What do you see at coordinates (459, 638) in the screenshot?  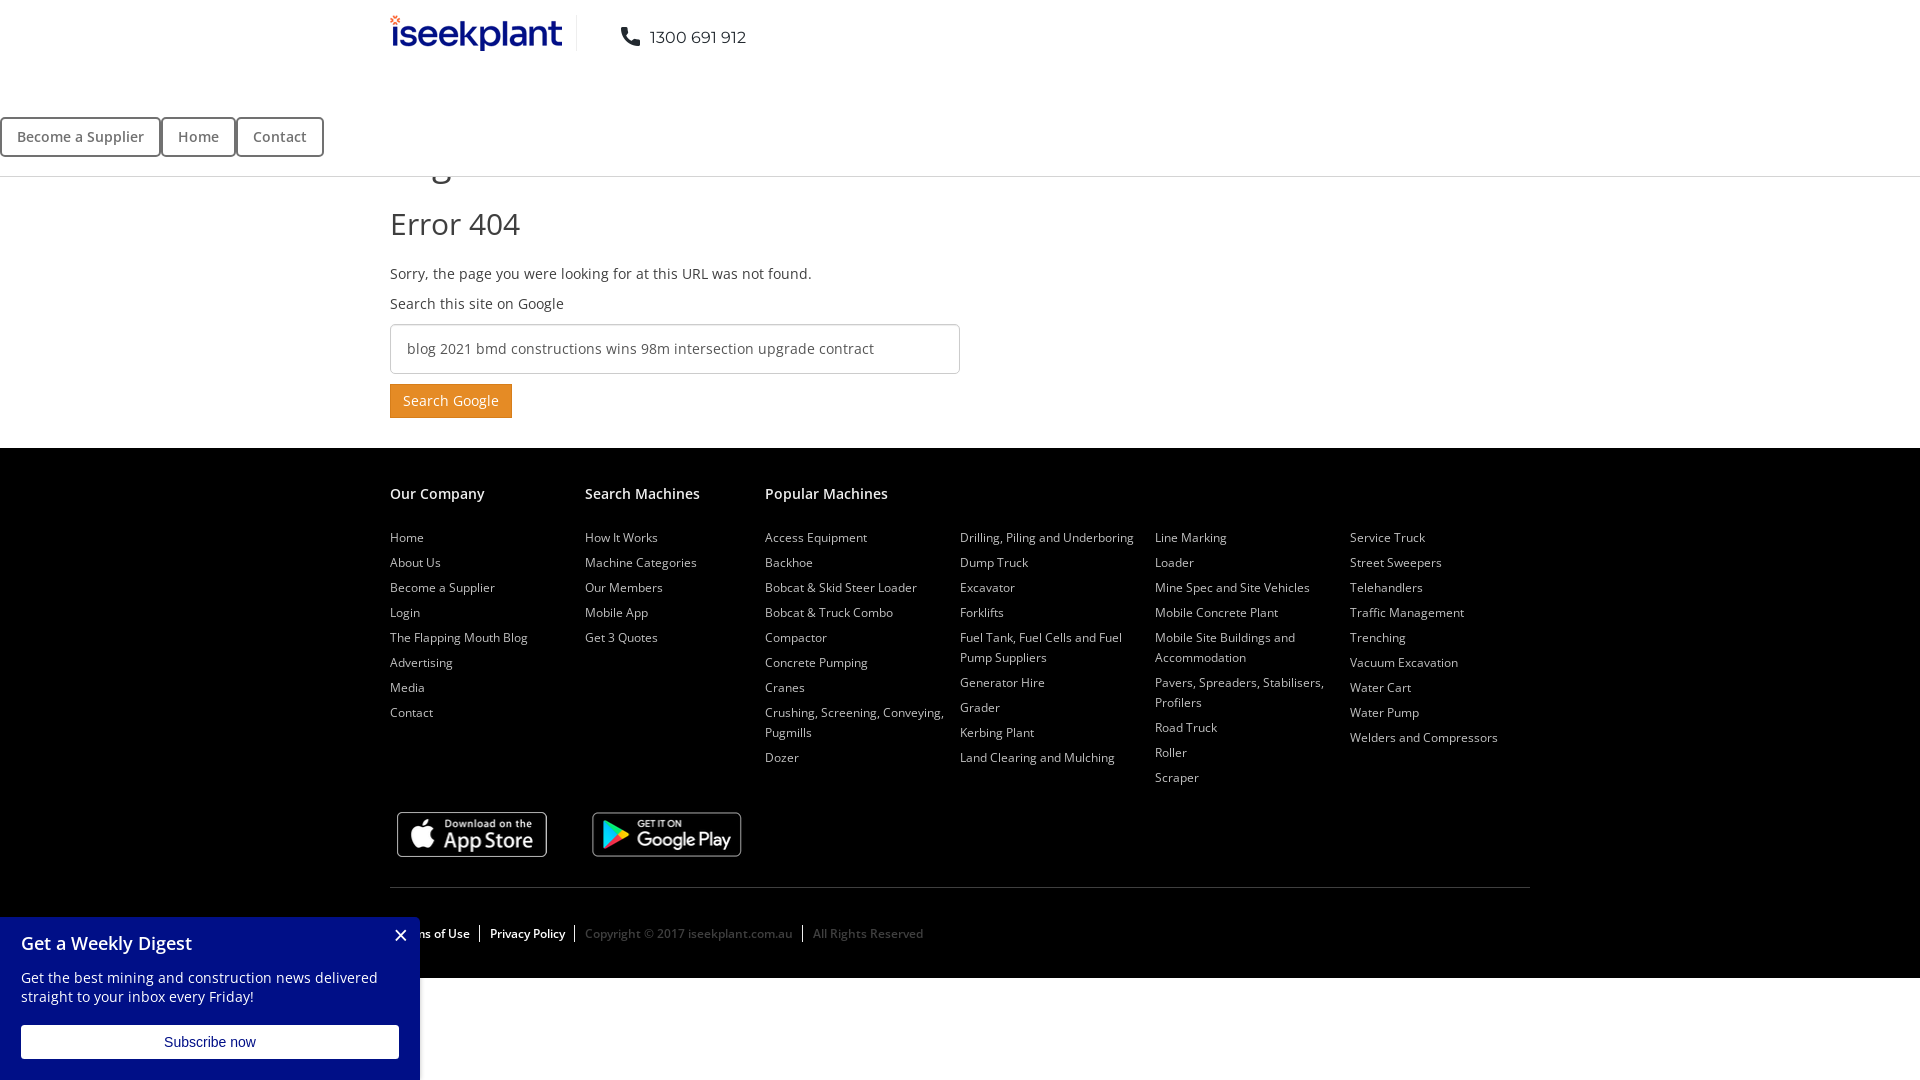 I see `The Flapping Mouth Blog` at bounding box center [459, 638].